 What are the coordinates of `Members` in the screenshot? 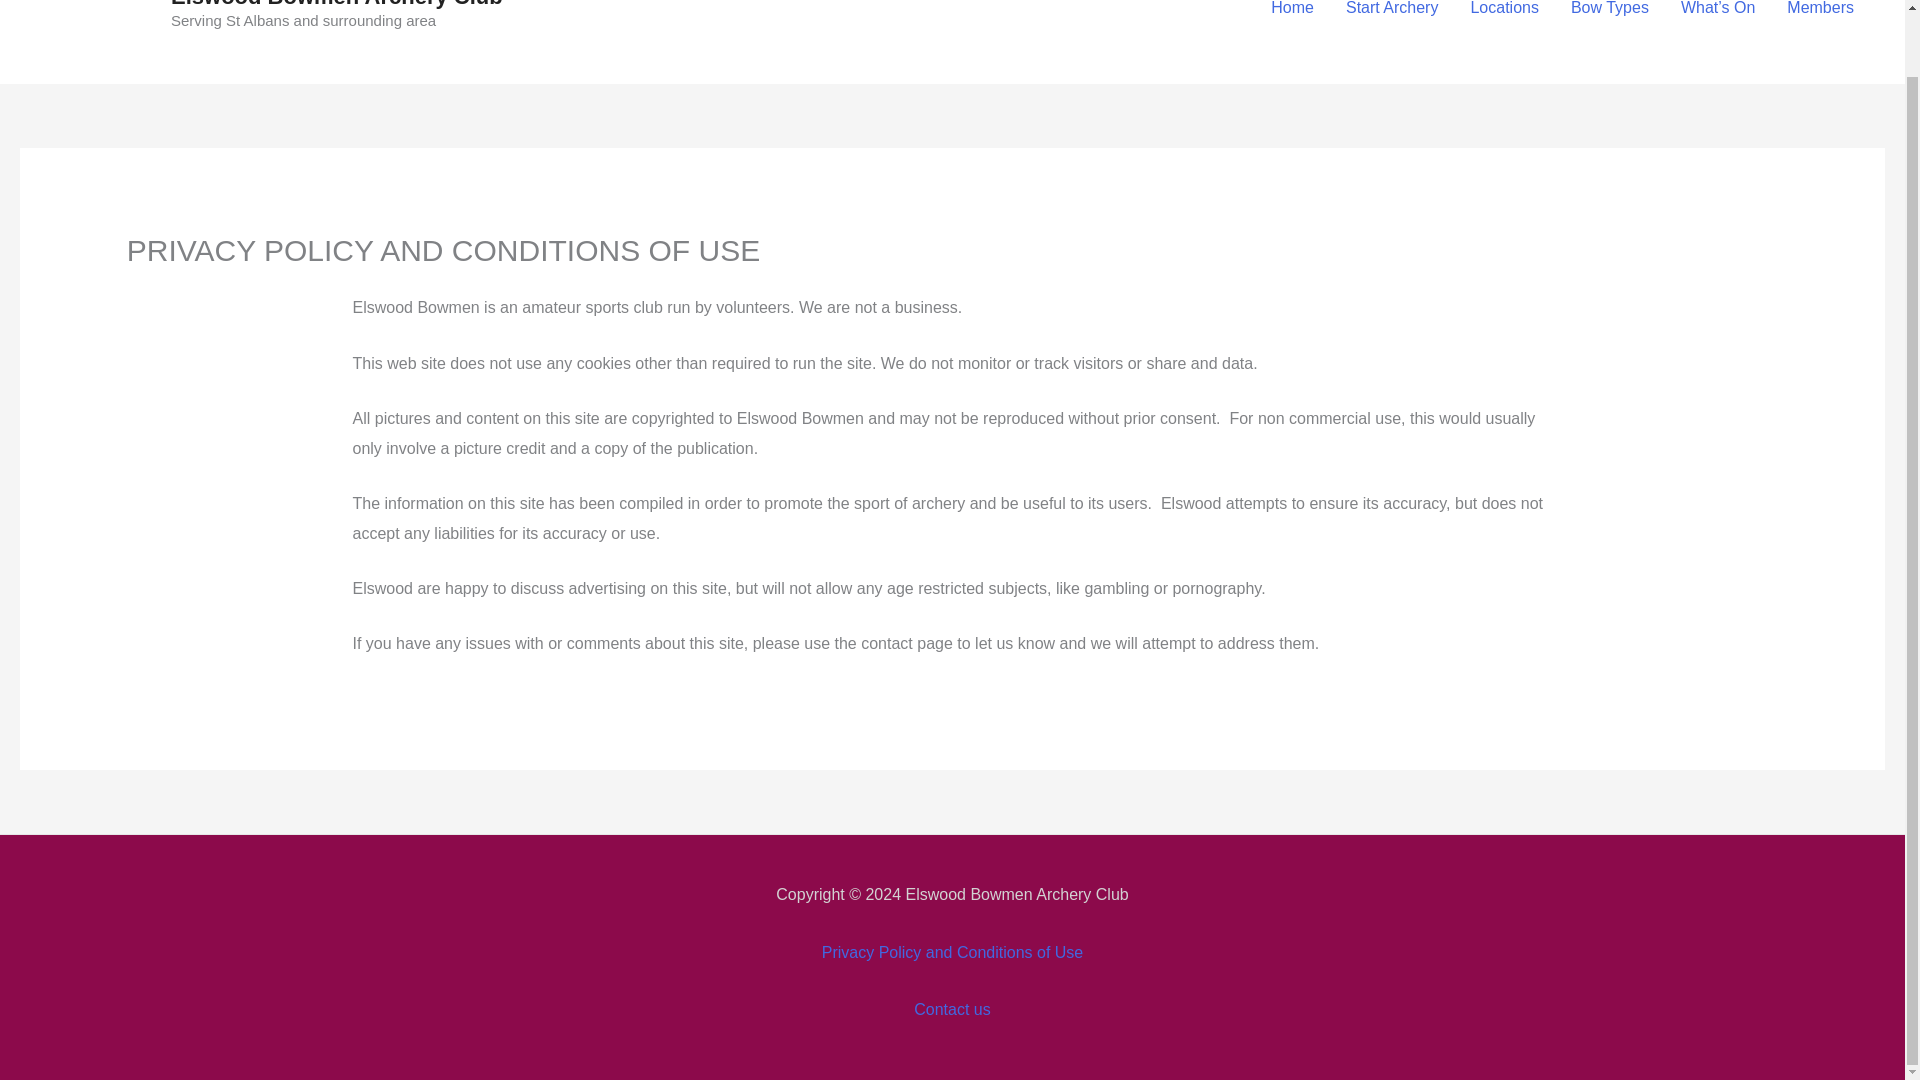 It's located at (1820, 22).